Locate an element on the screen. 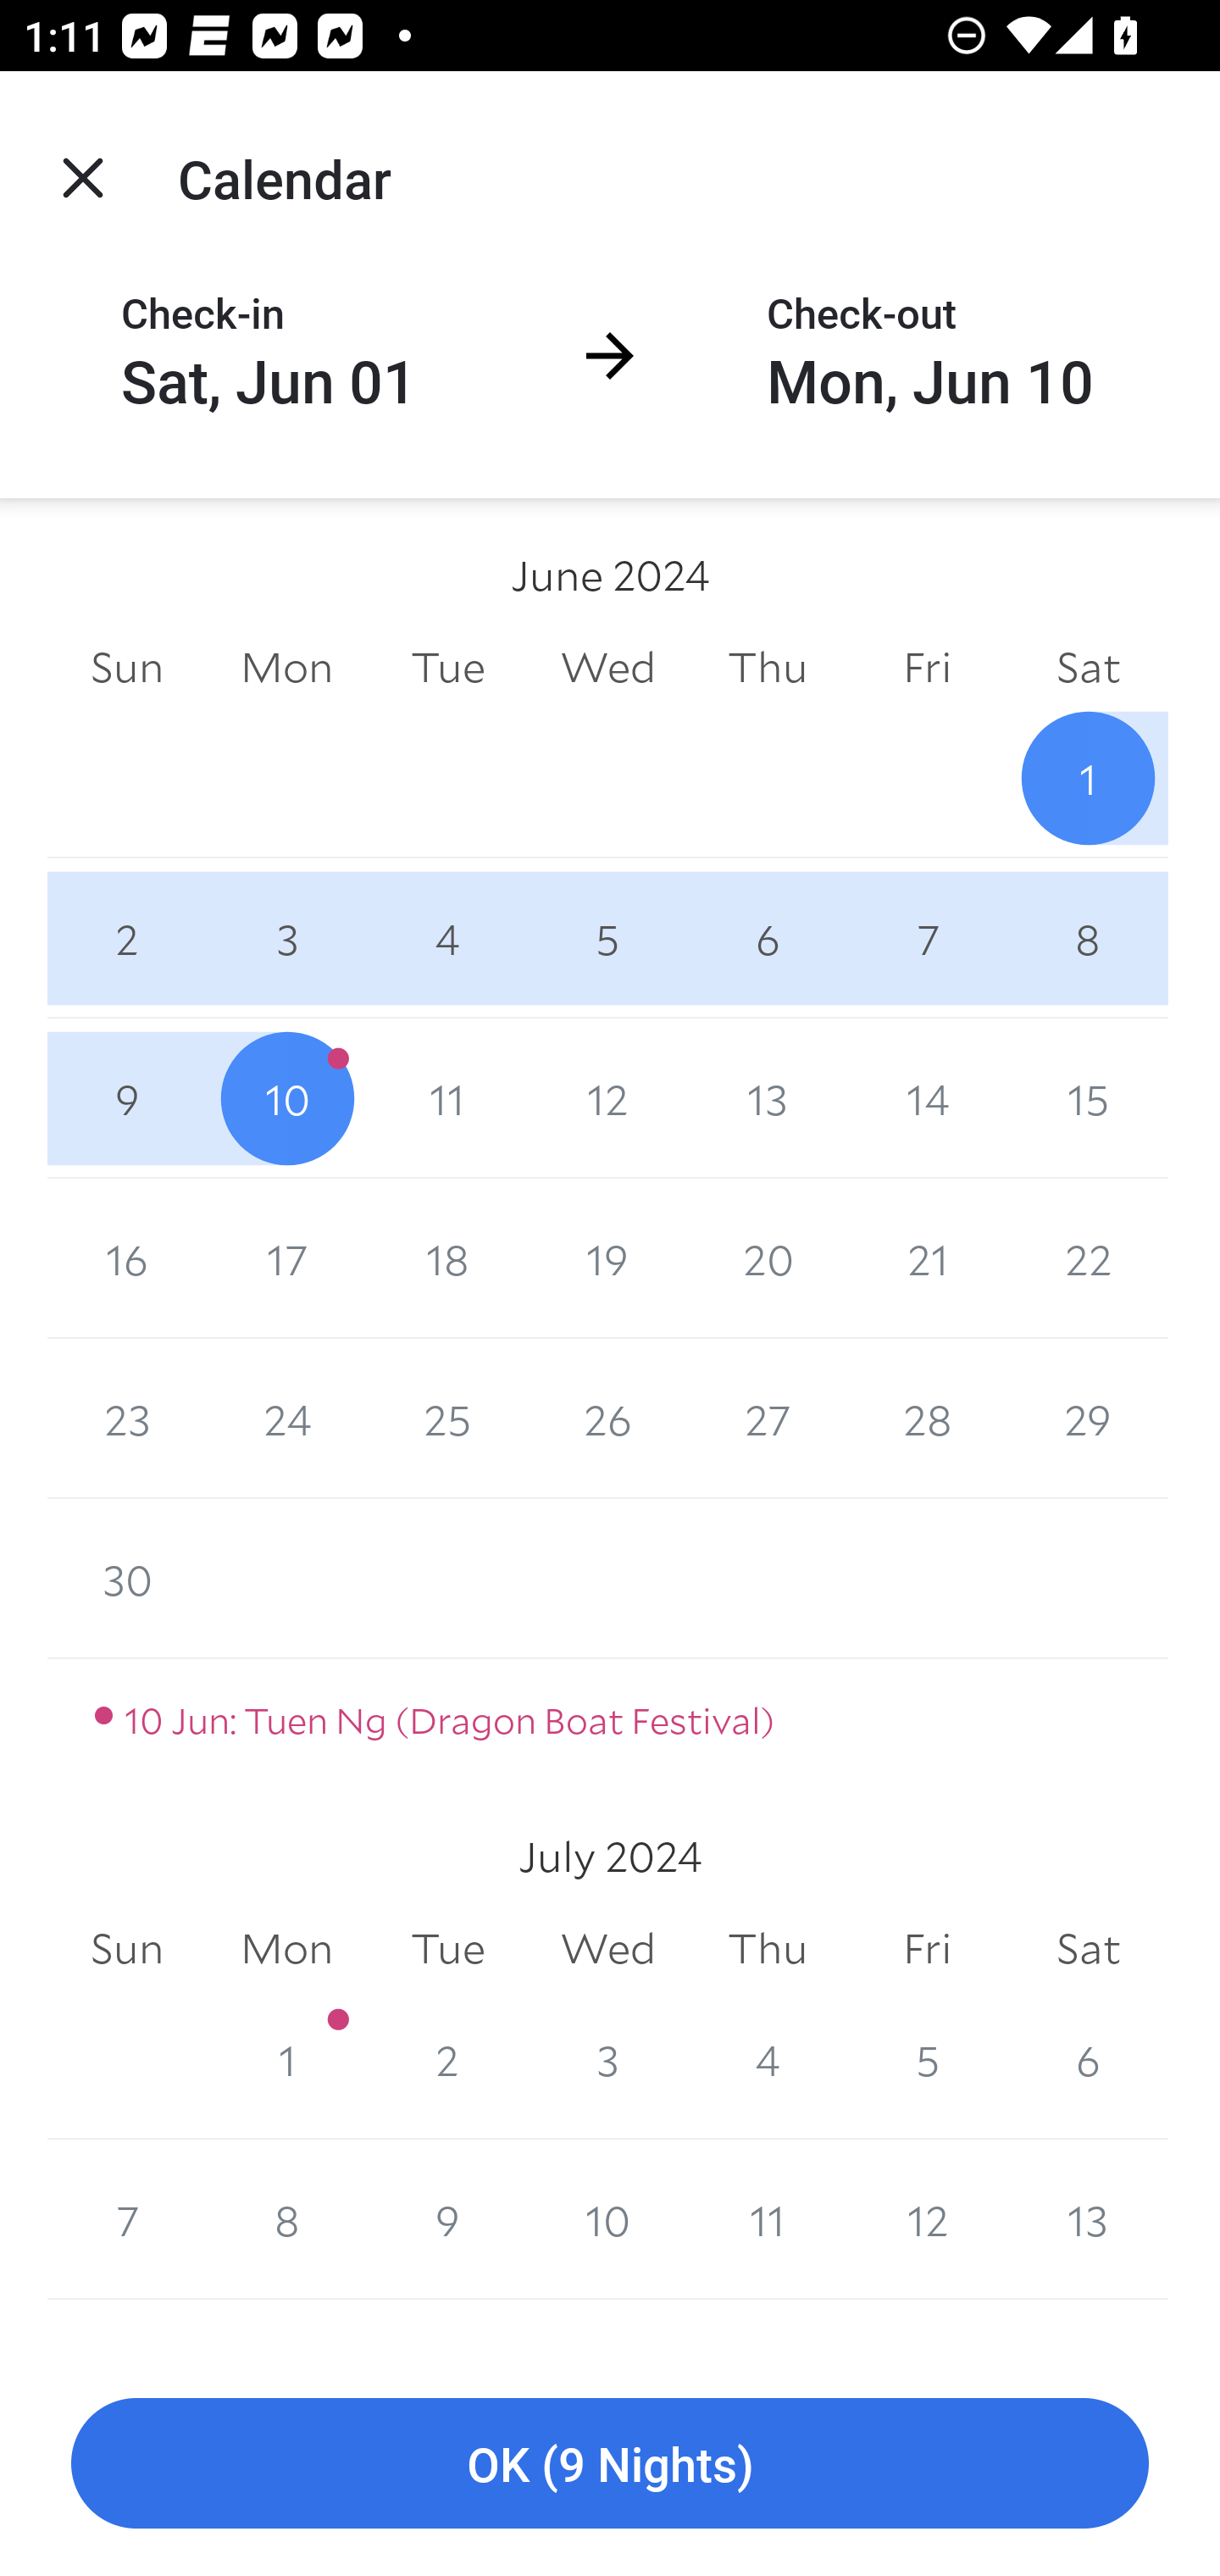  10 10 June 2024 is located at coordinates (286, 1098).